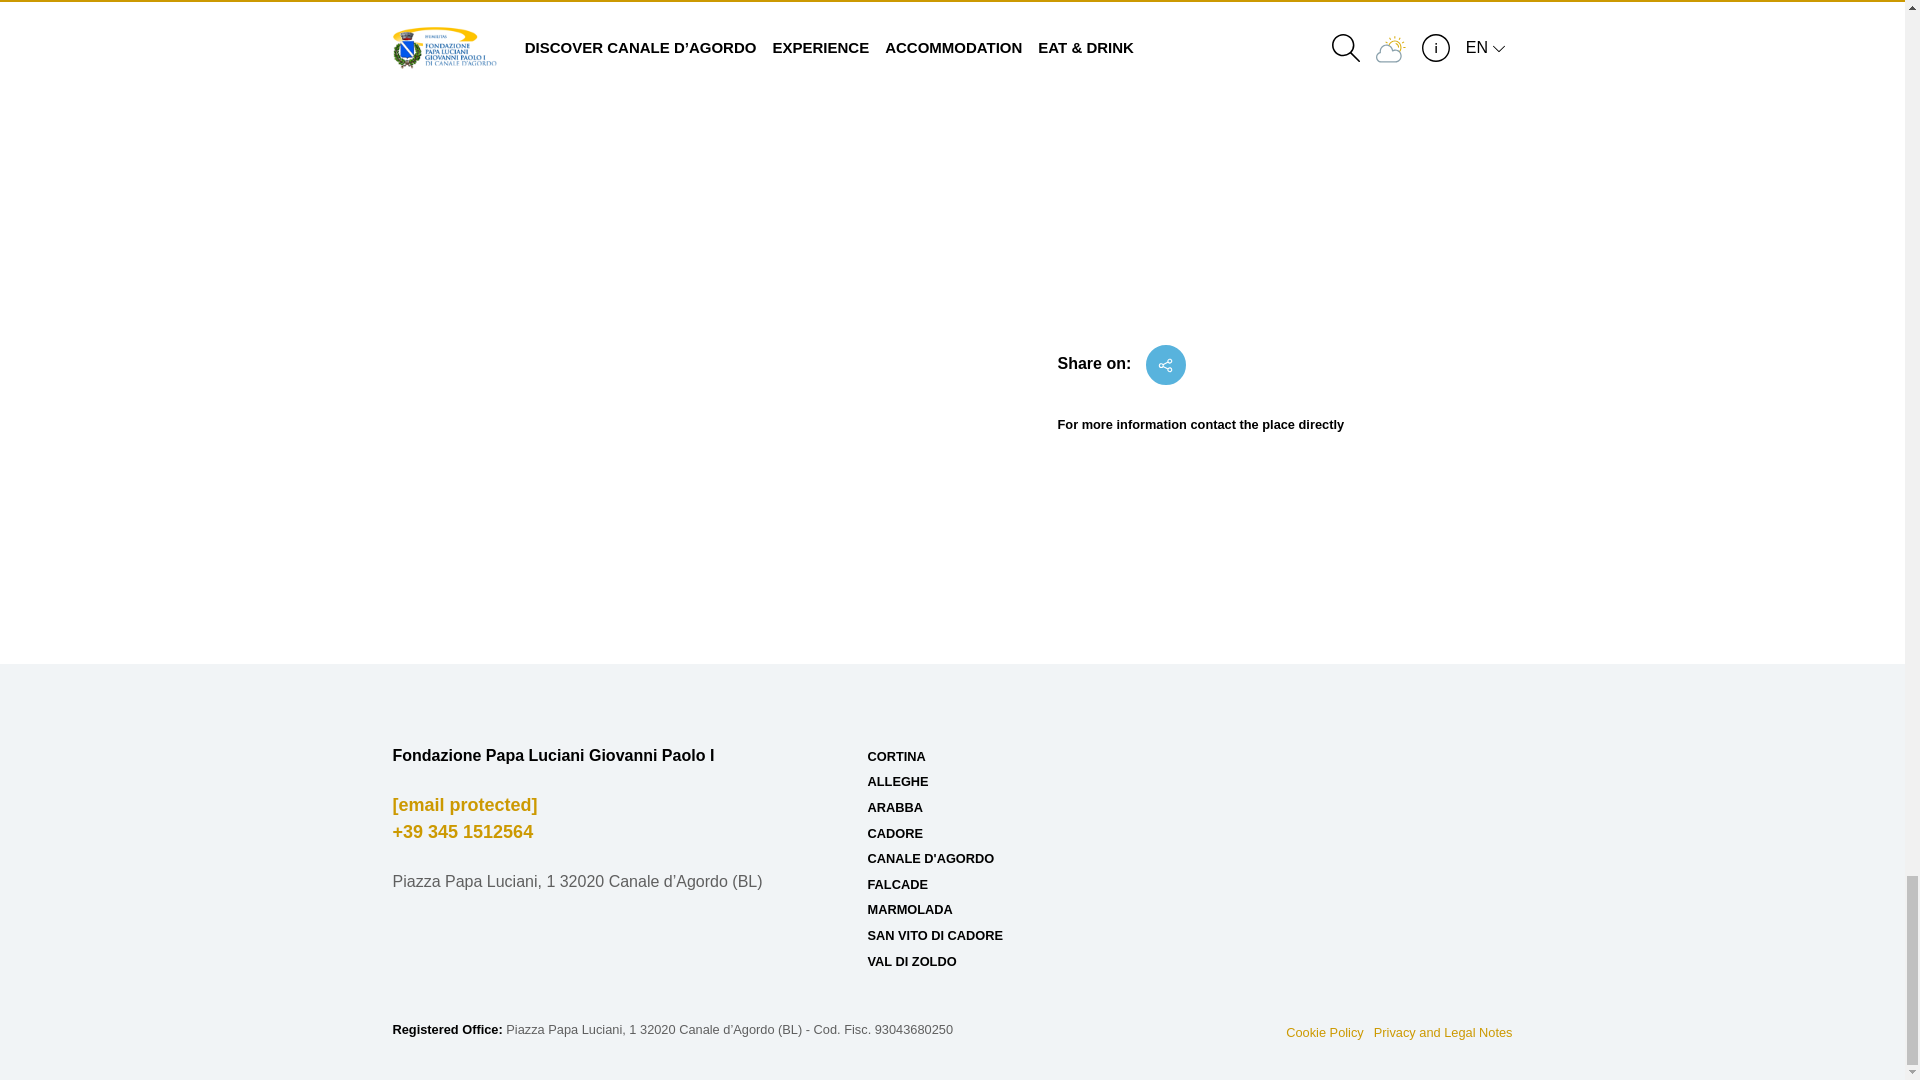 This screenshot has width=1920, height=1080. I want to click on CADORE, so click(895, 834).